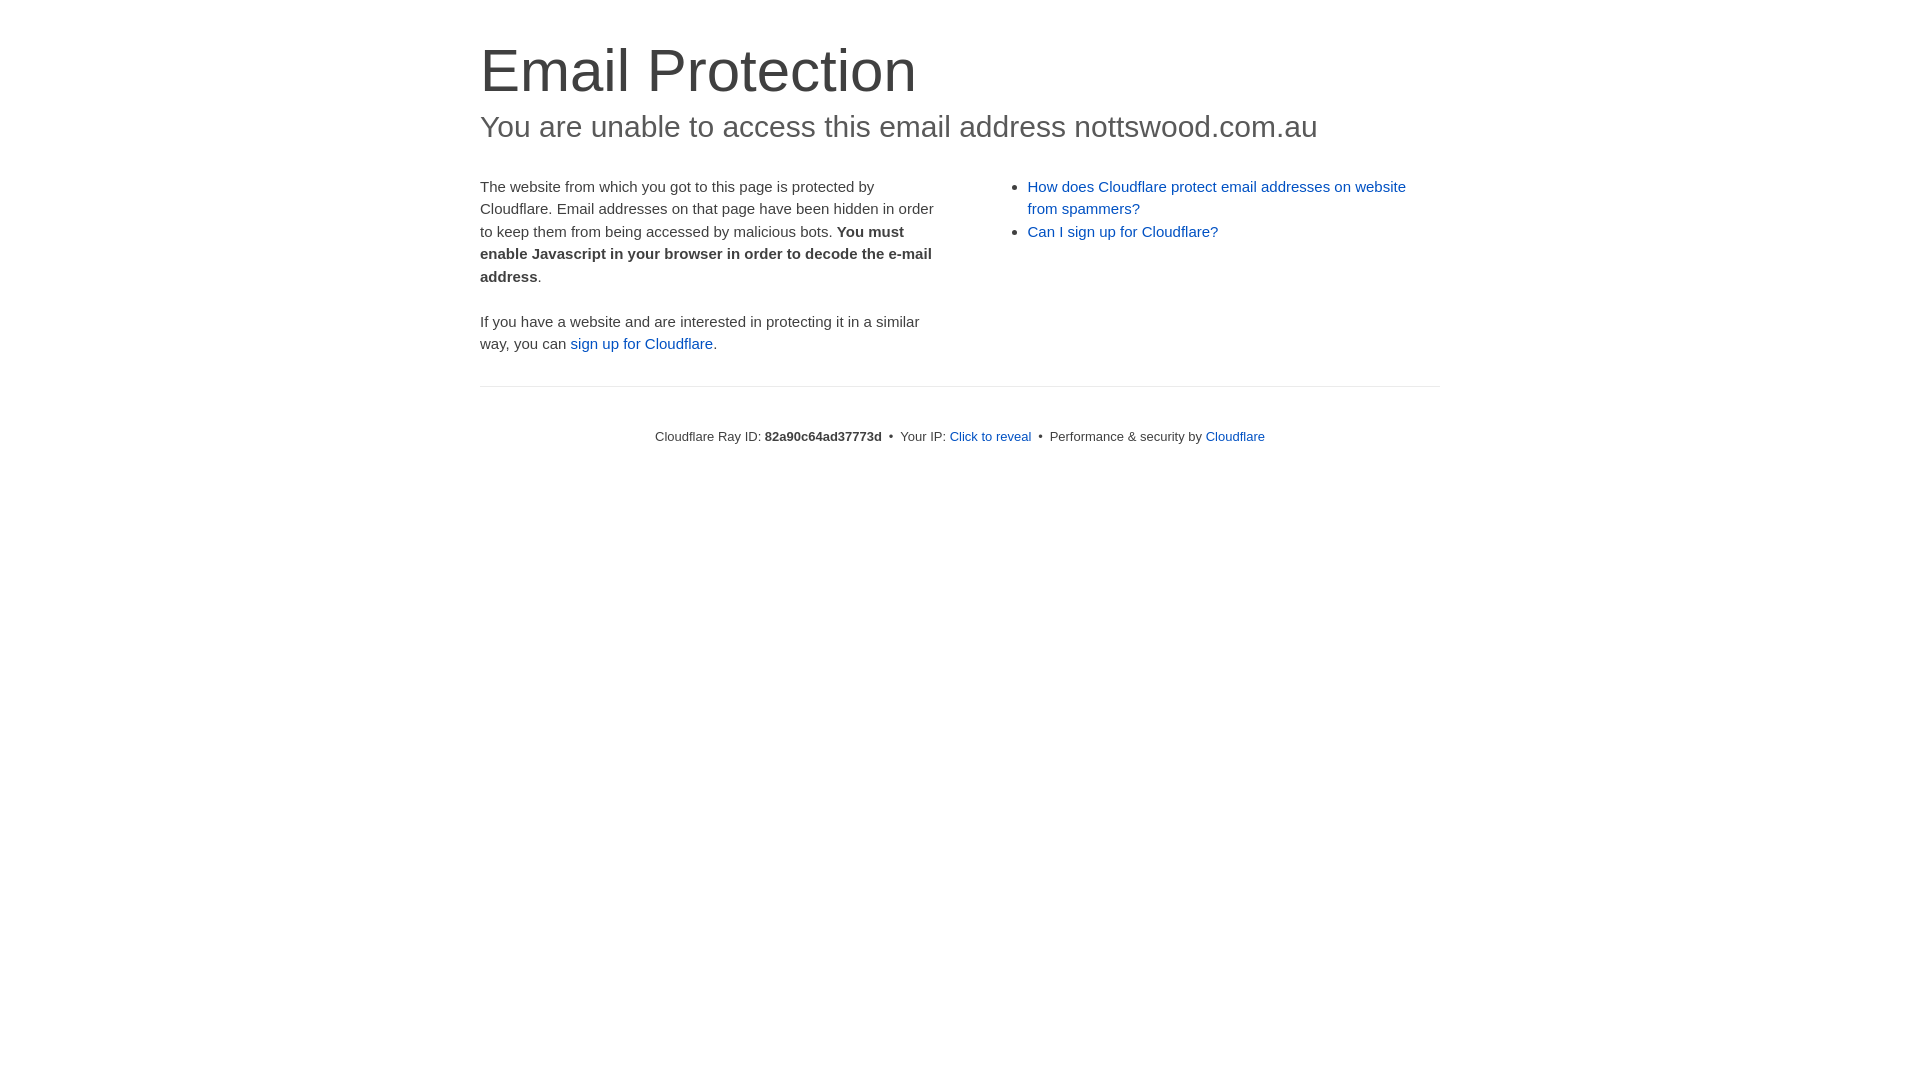  I want to click on Can I sign up for Cloudflare?, so click(1124, 232).